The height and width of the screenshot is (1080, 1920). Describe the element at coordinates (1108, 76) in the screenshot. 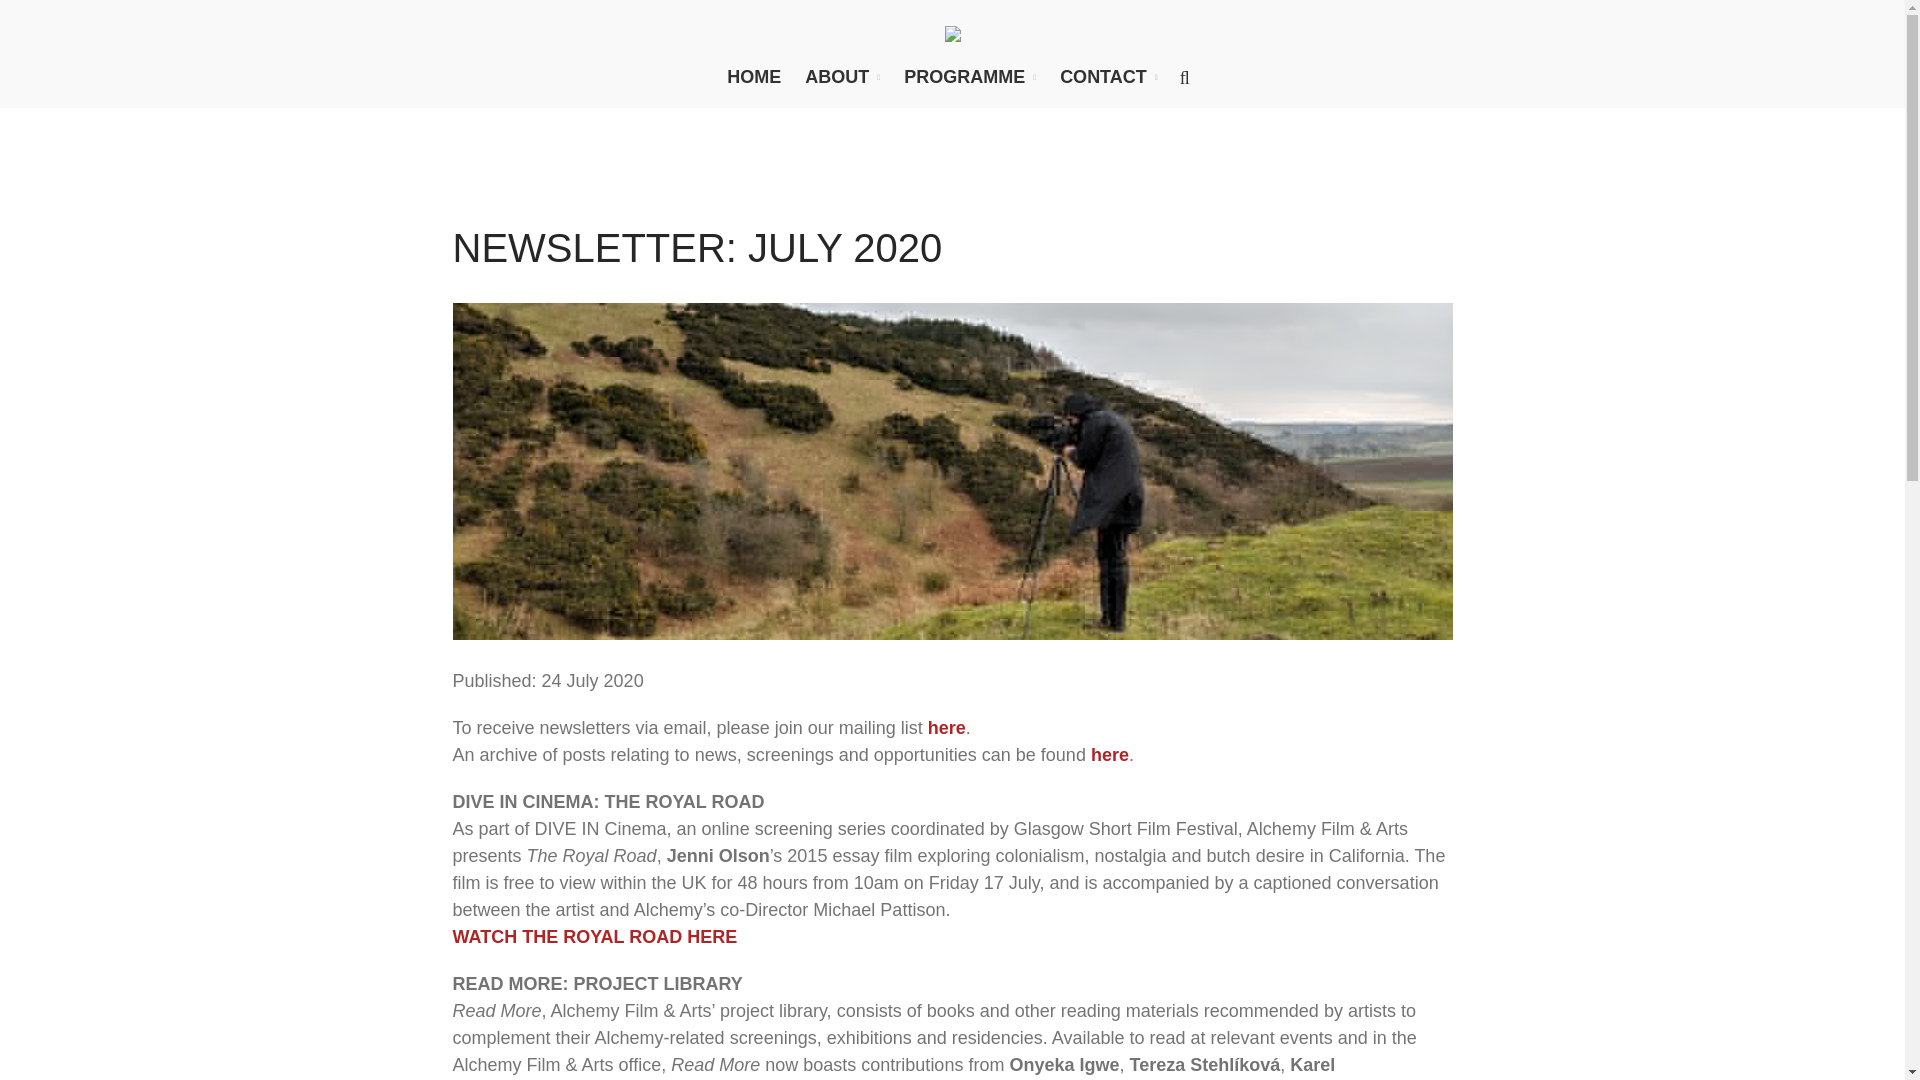

I see `CONTACT` at that location.